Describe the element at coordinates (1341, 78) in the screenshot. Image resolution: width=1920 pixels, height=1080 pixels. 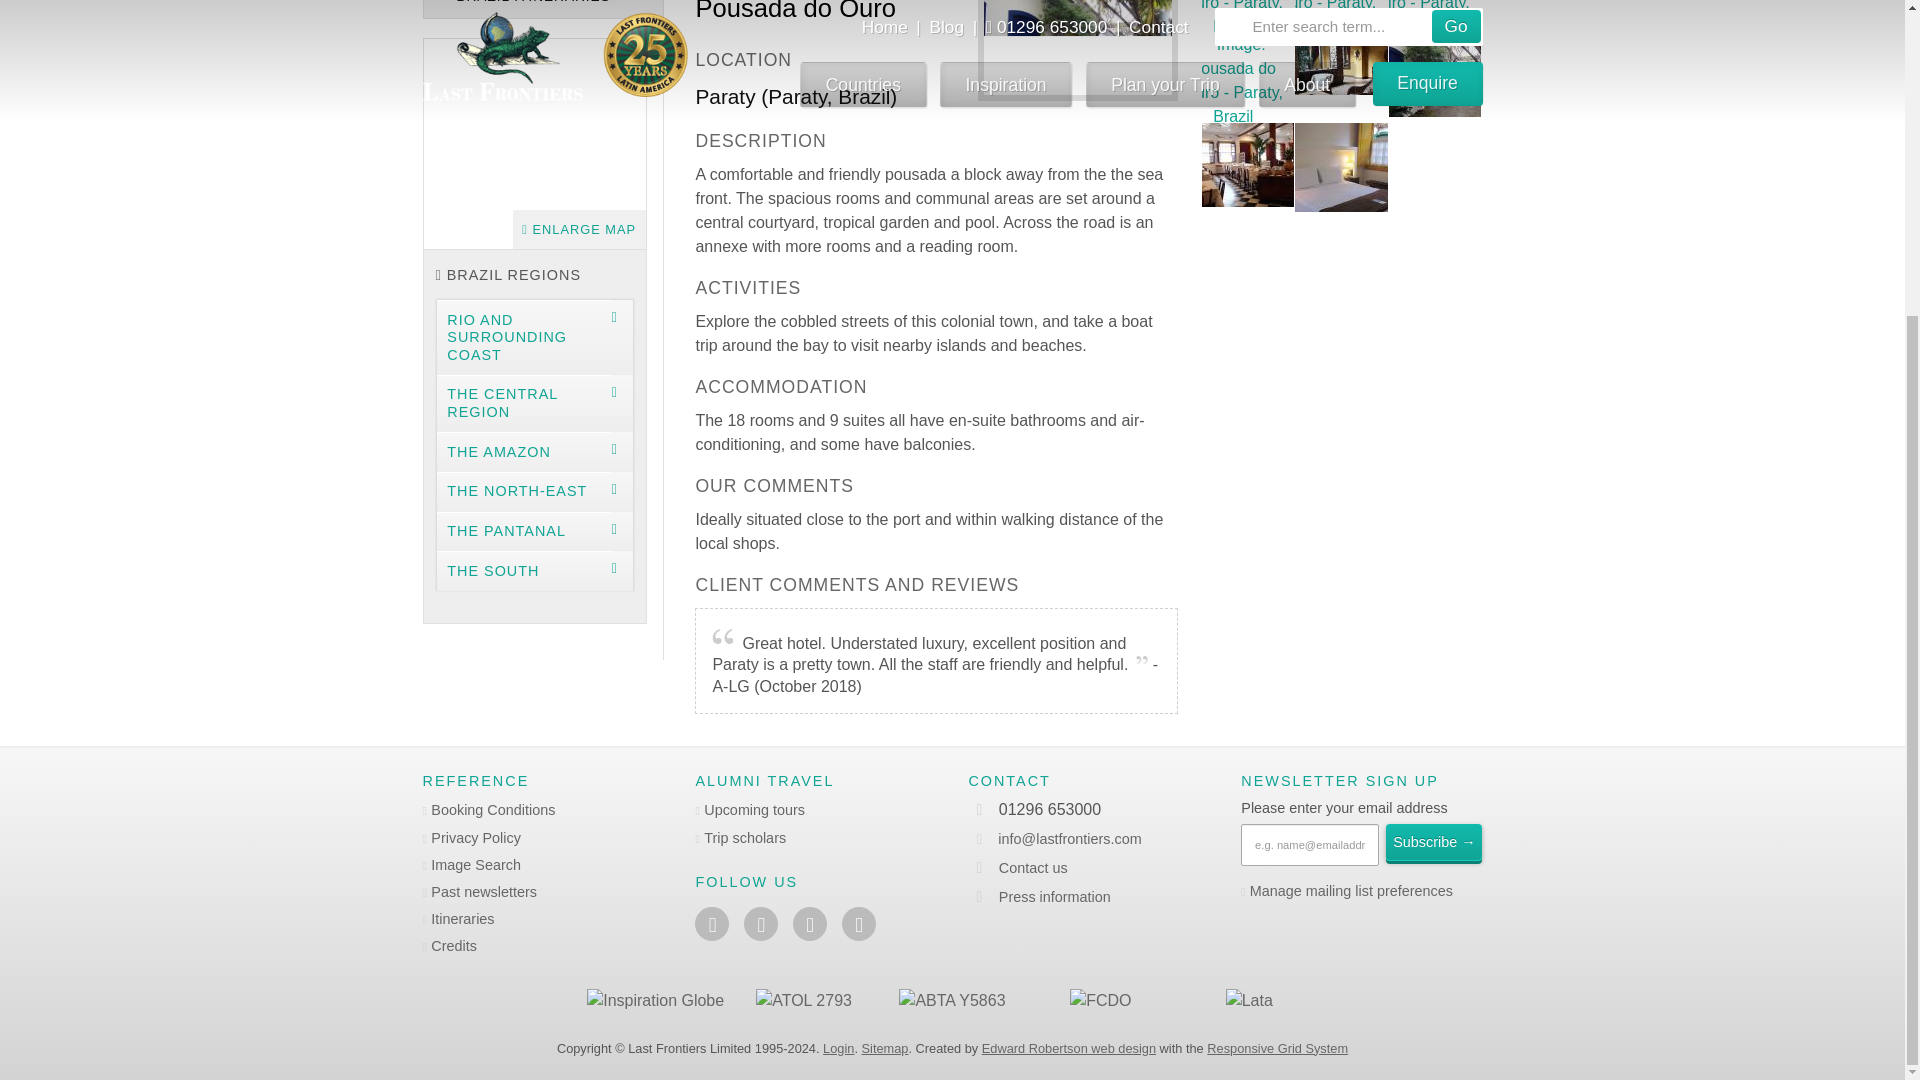
I see `Pousada do Ouro` at that location.